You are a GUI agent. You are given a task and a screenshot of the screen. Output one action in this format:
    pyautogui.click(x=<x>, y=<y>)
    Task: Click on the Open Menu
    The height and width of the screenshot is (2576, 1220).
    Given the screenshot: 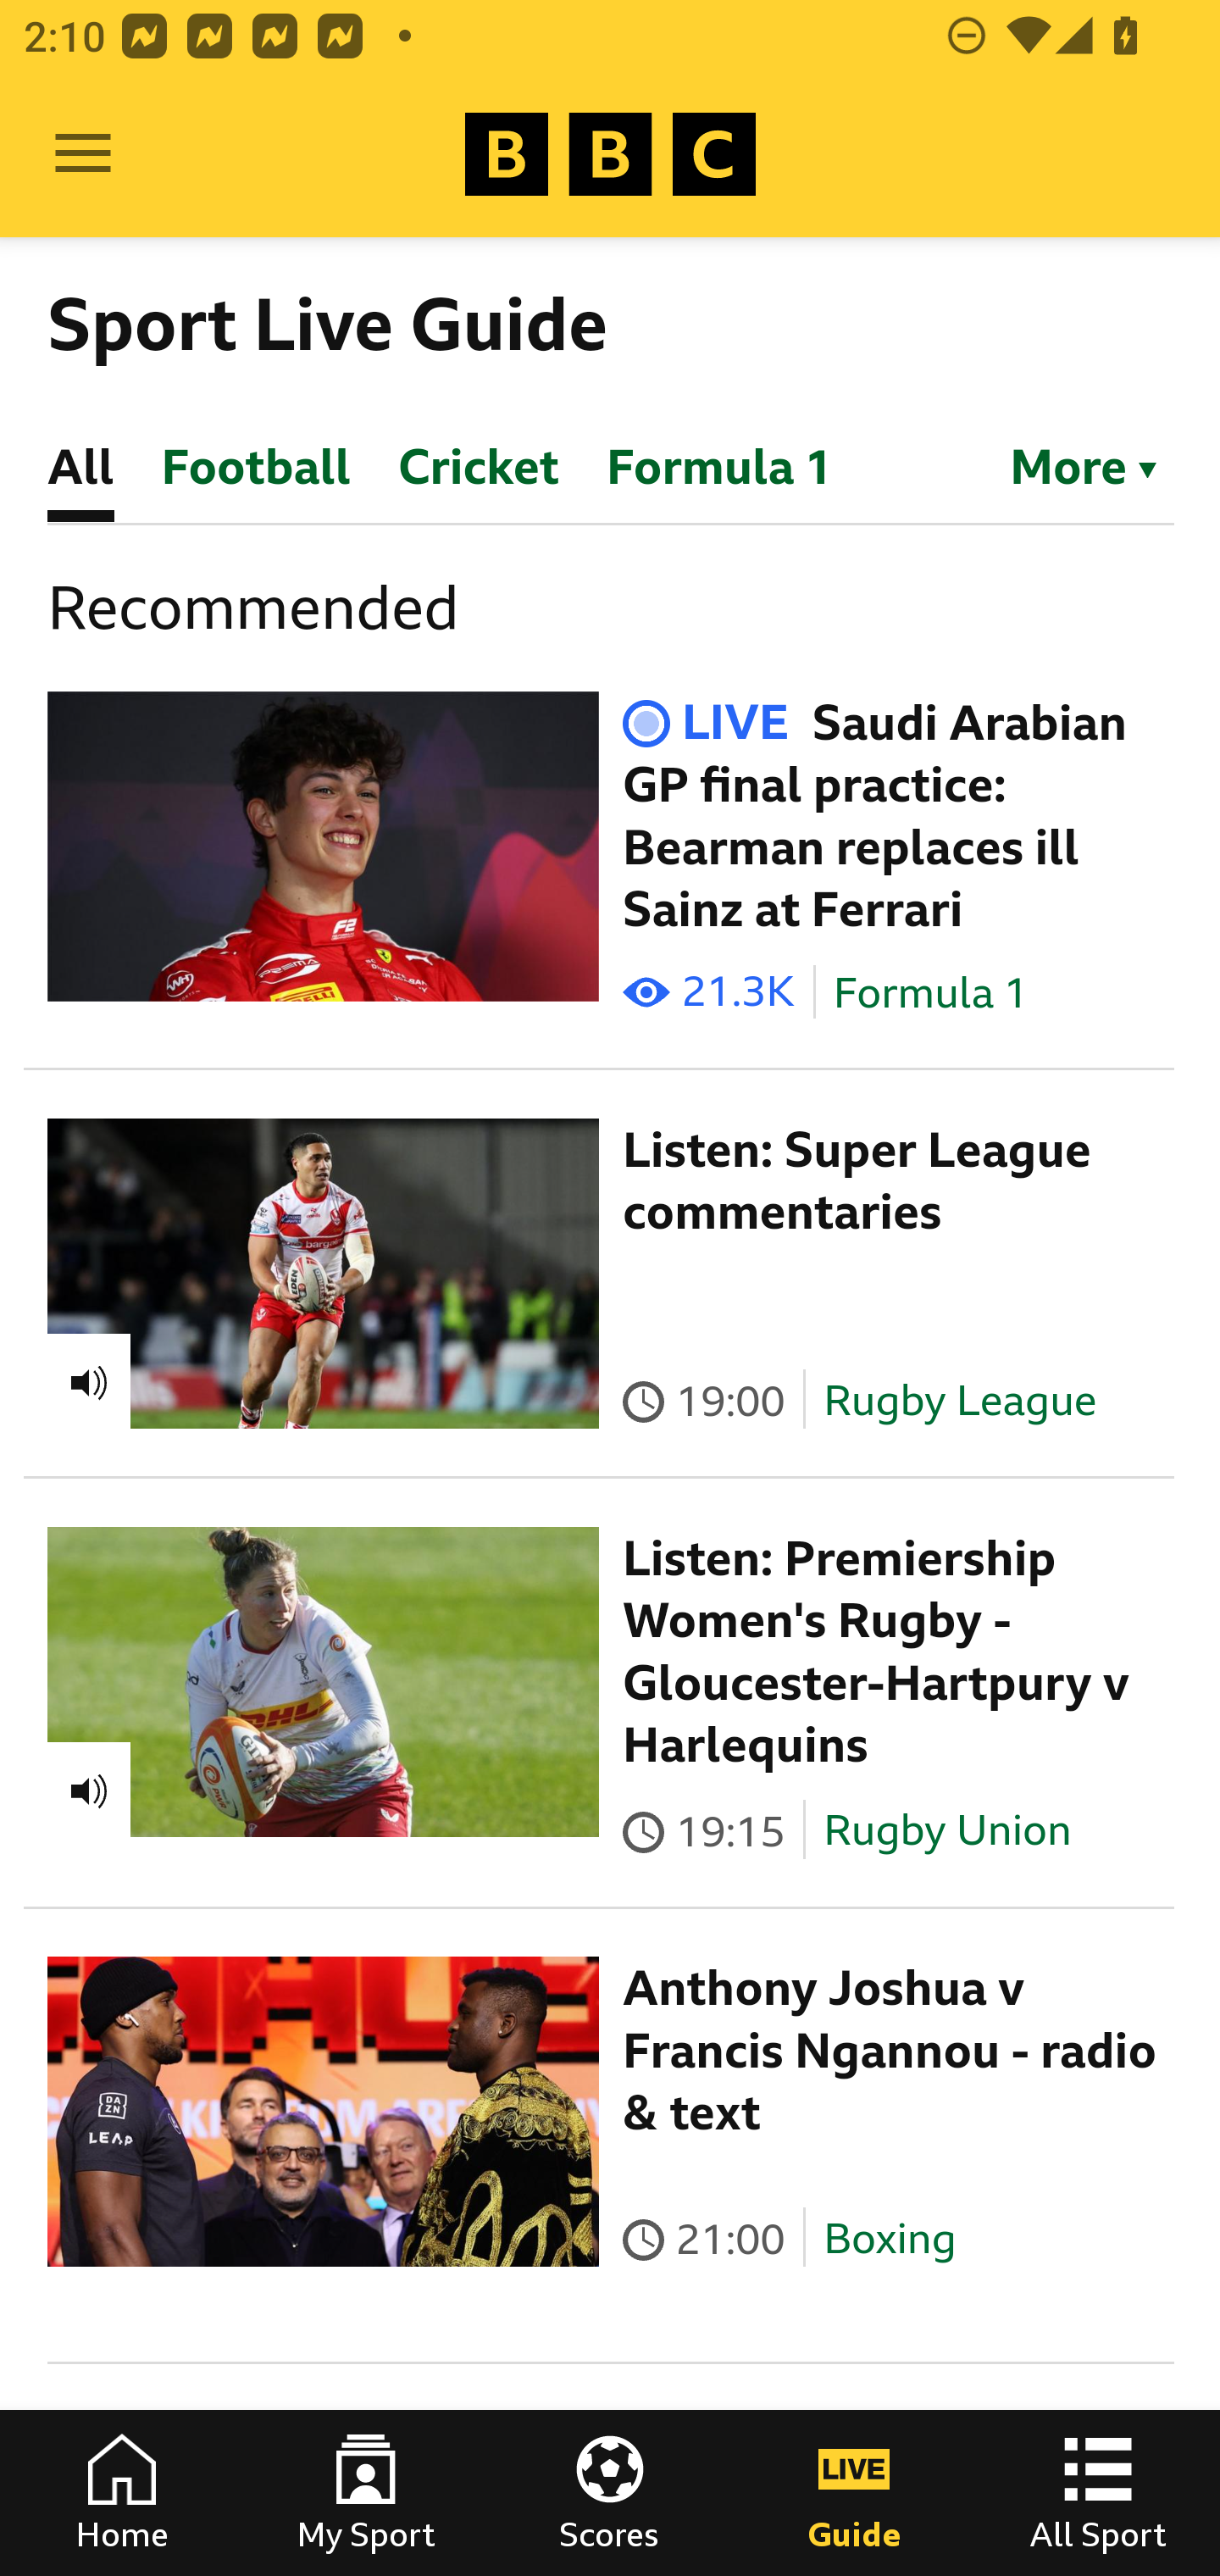 What is the action you would take?
    pyautogui.click(x=83, y=154)
    